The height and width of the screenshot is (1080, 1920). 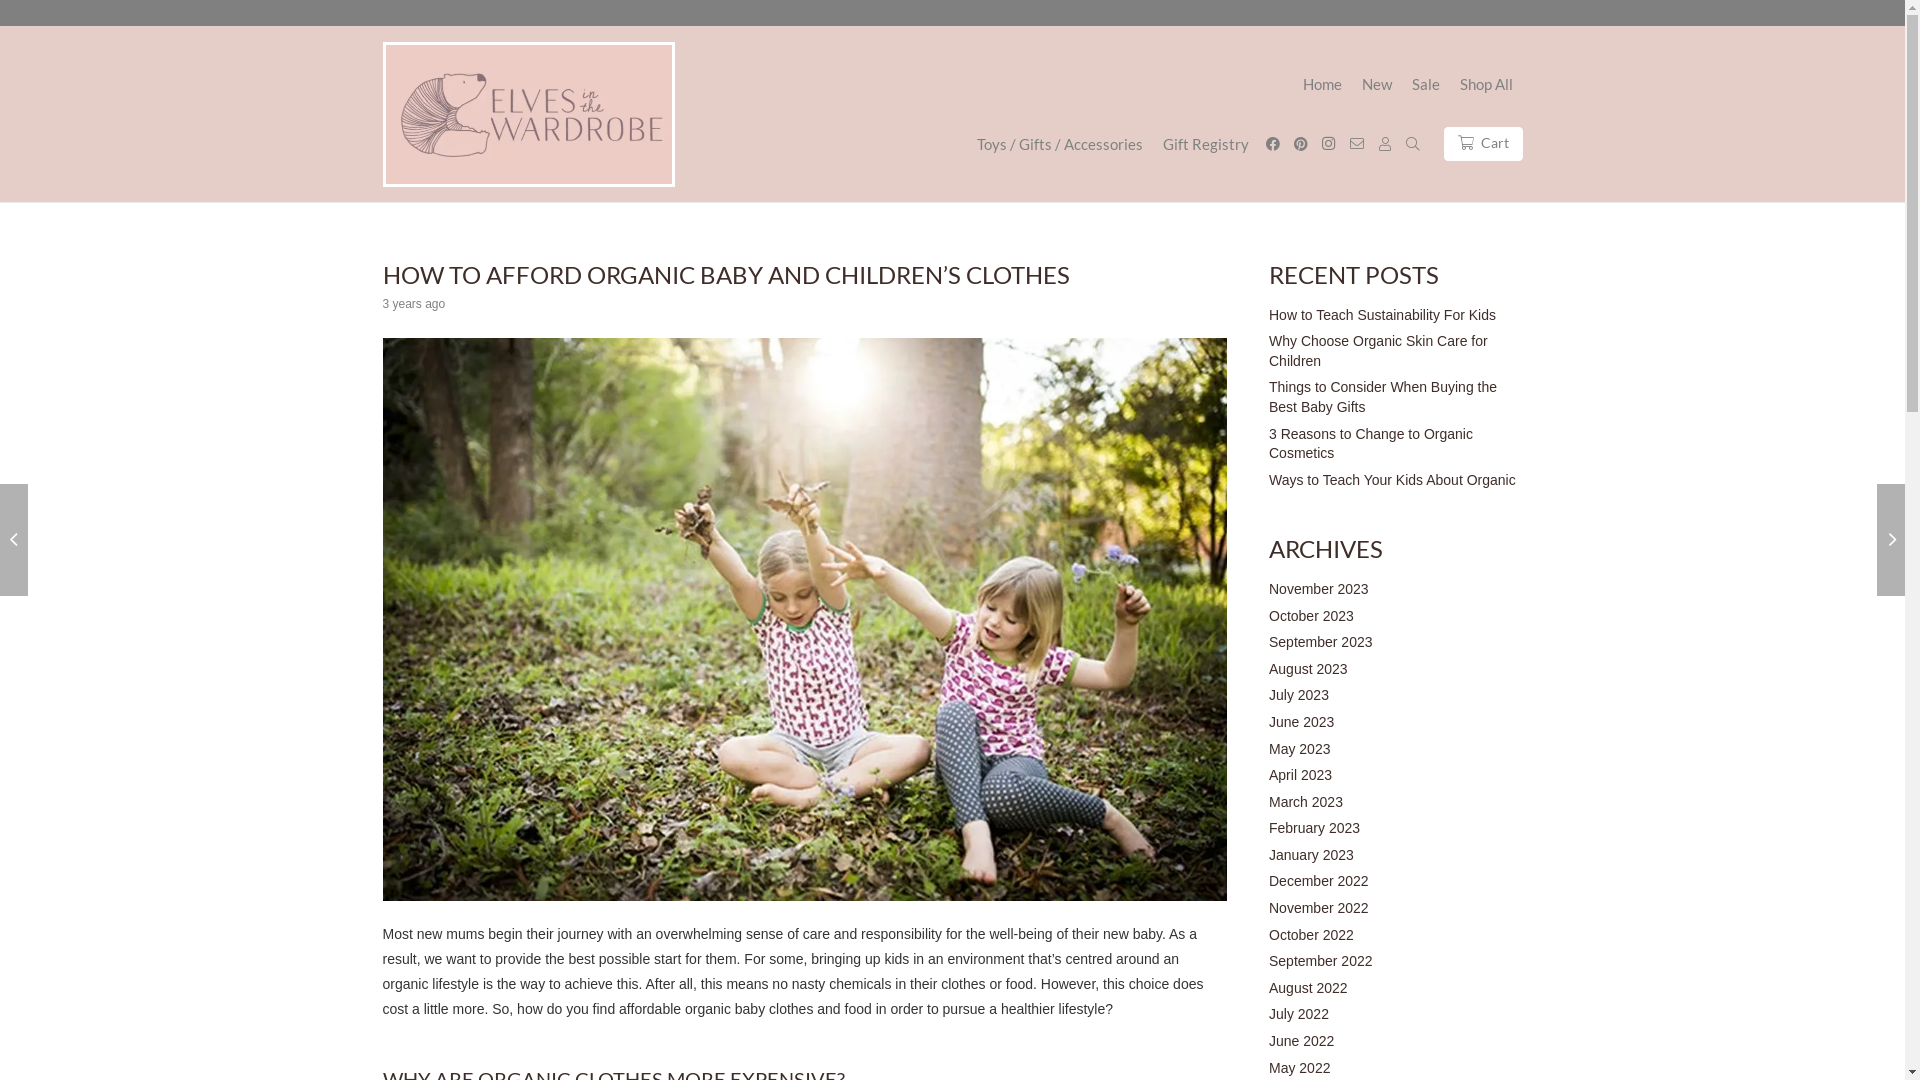 What do you see at coordinates (1383, 397) in the screenshot?
I see `Things to Consider When Buying the Best Baby Gifts` at bounding box center [1383, 397].